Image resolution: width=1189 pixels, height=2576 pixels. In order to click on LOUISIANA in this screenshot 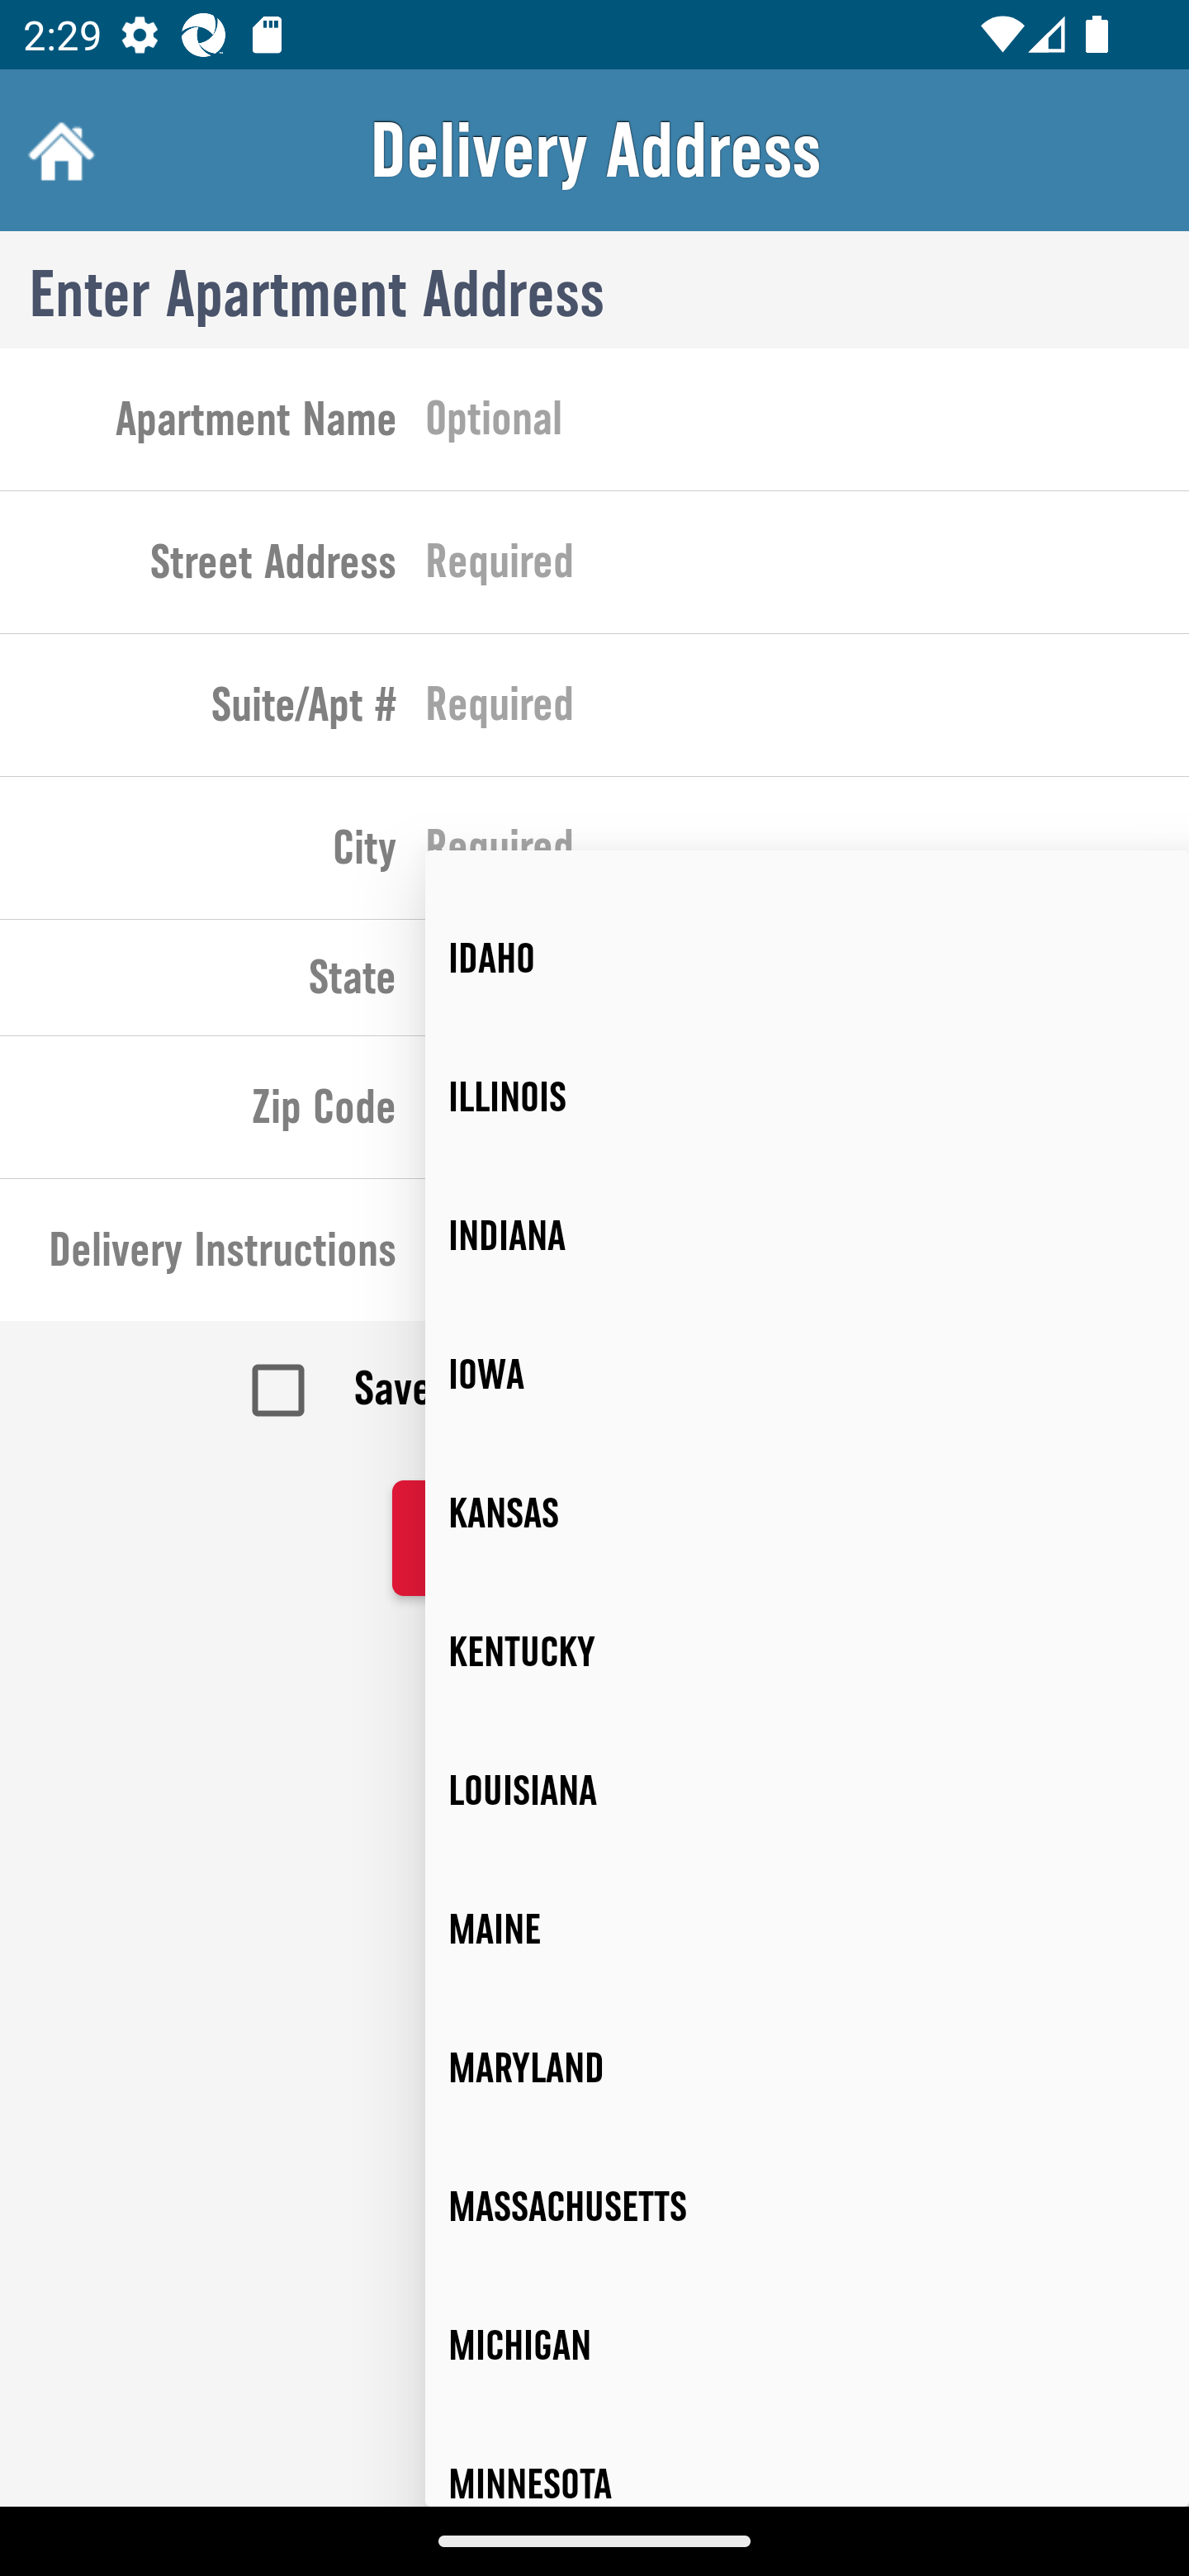, I will do `click(808, 1790)`.